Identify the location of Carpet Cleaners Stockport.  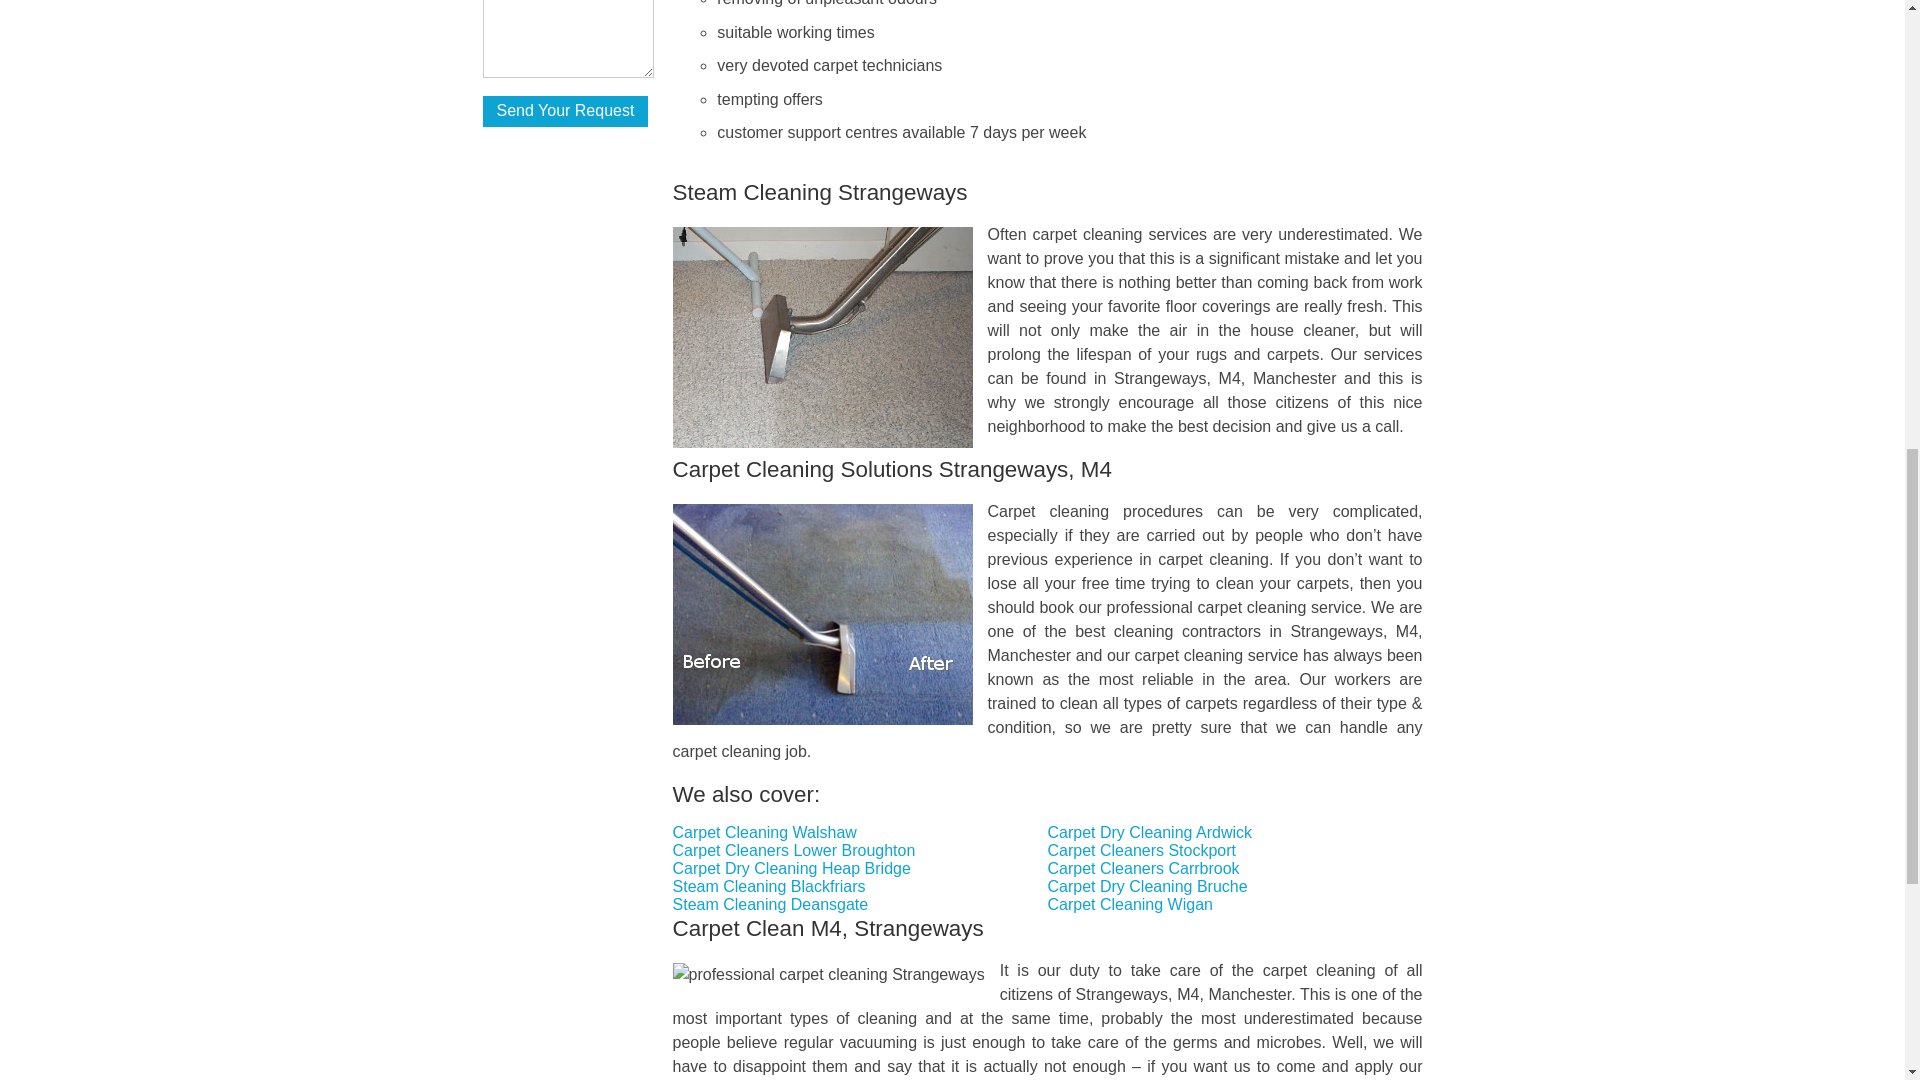
(1142, 850).